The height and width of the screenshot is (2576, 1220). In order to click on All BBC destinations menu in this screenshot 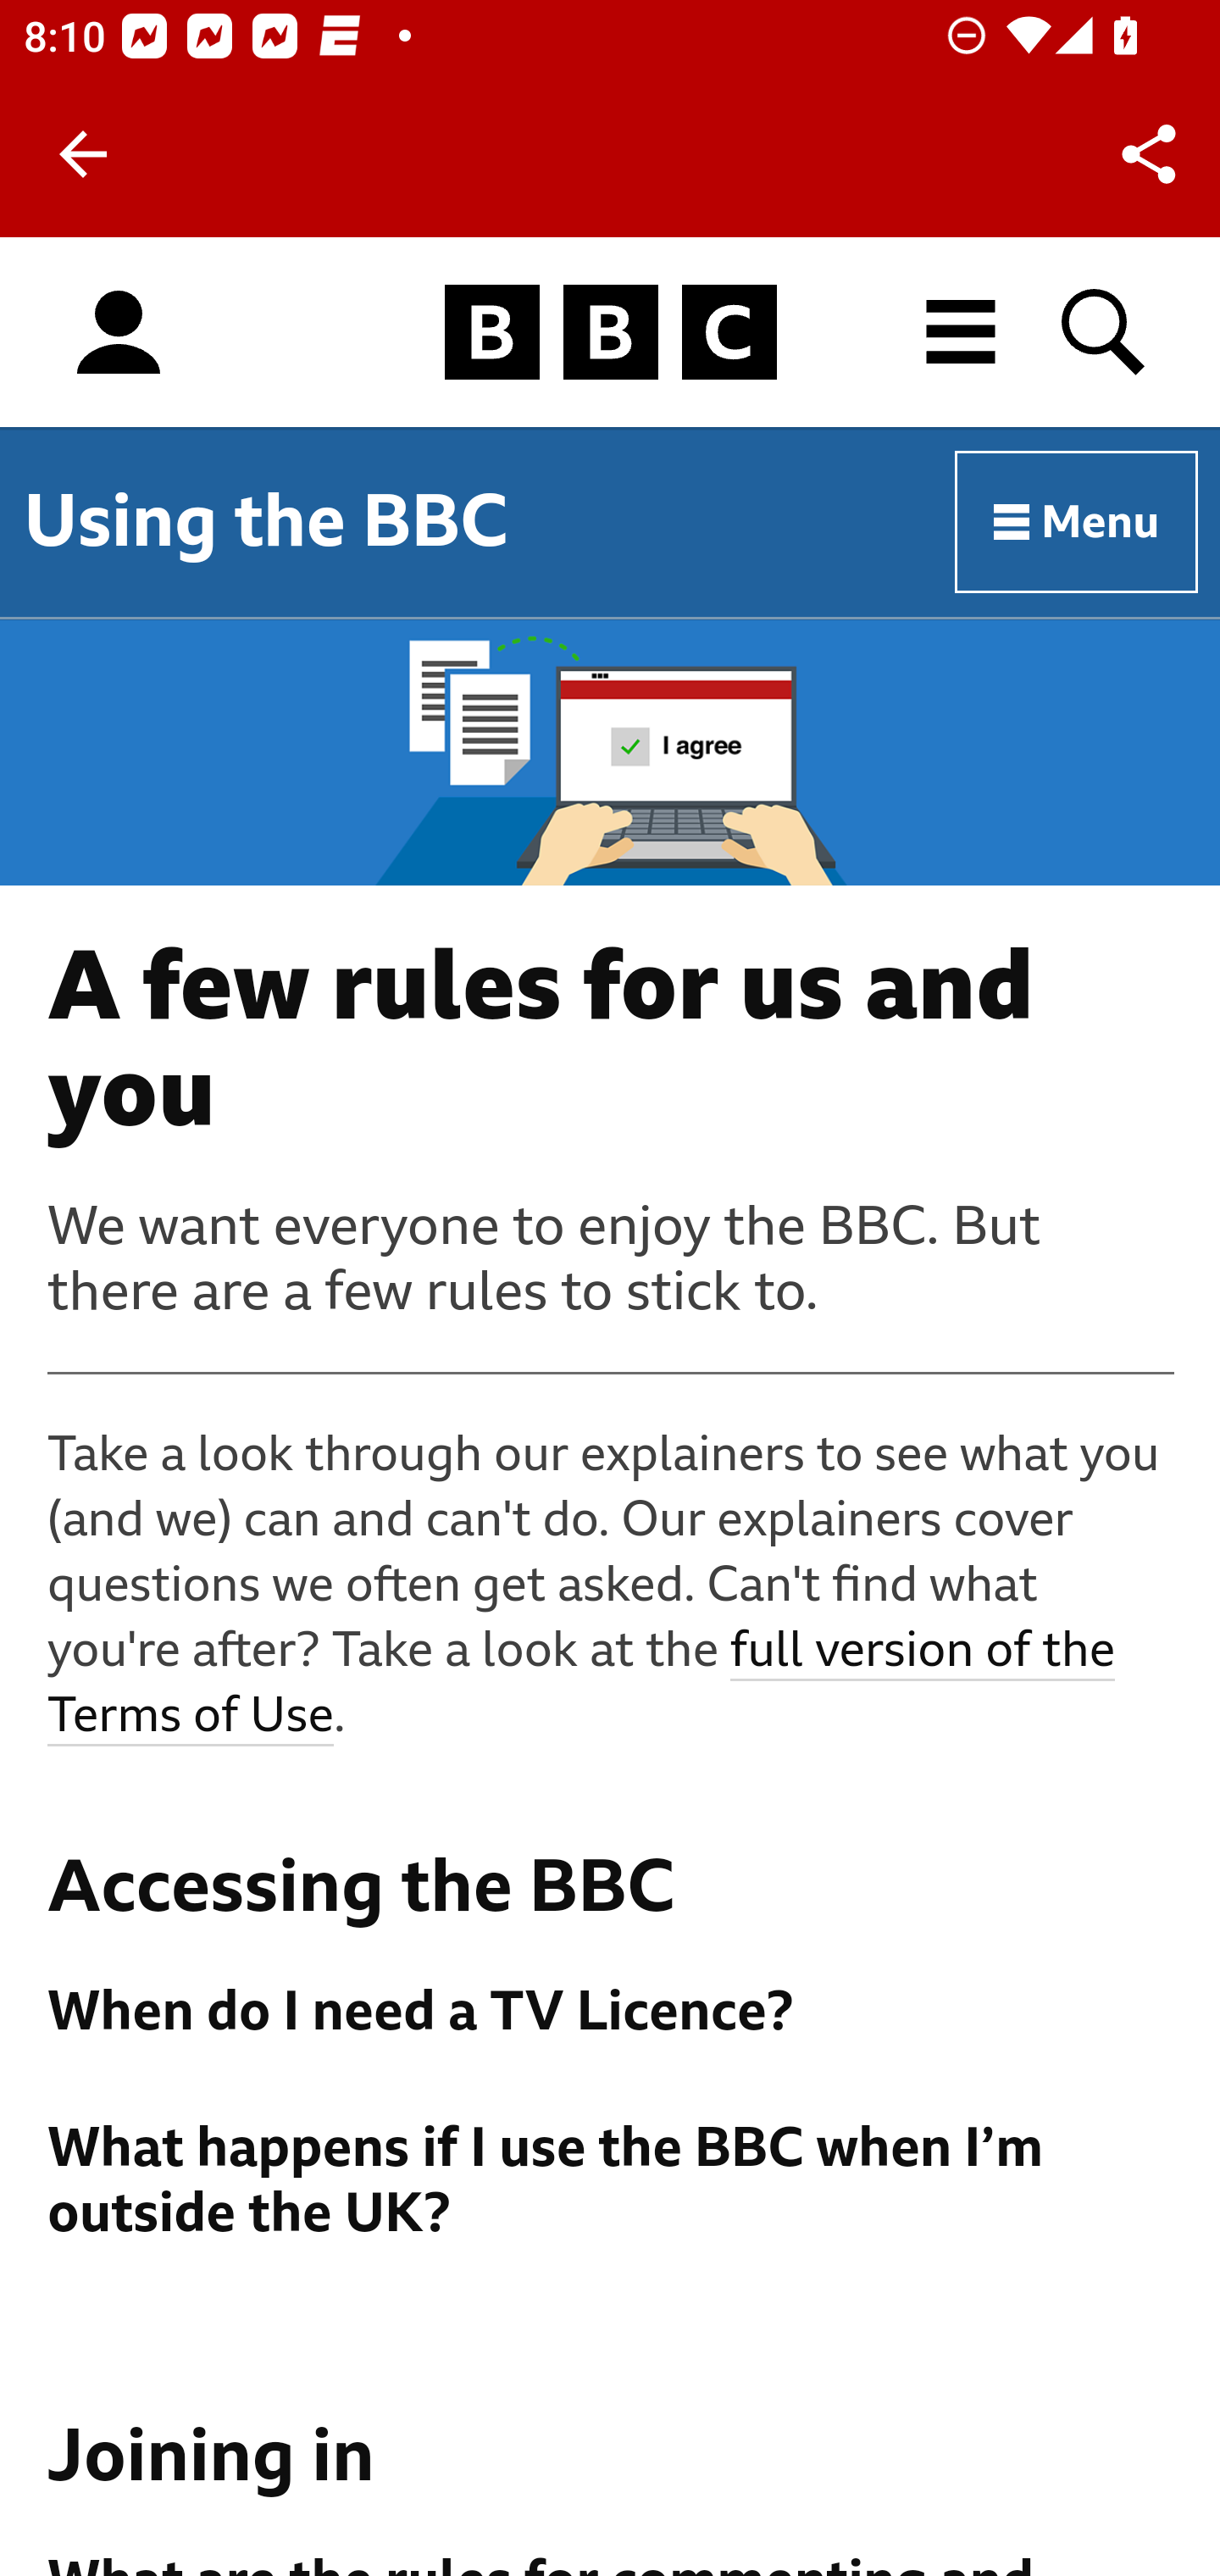, I will do `click(962, 332)`.